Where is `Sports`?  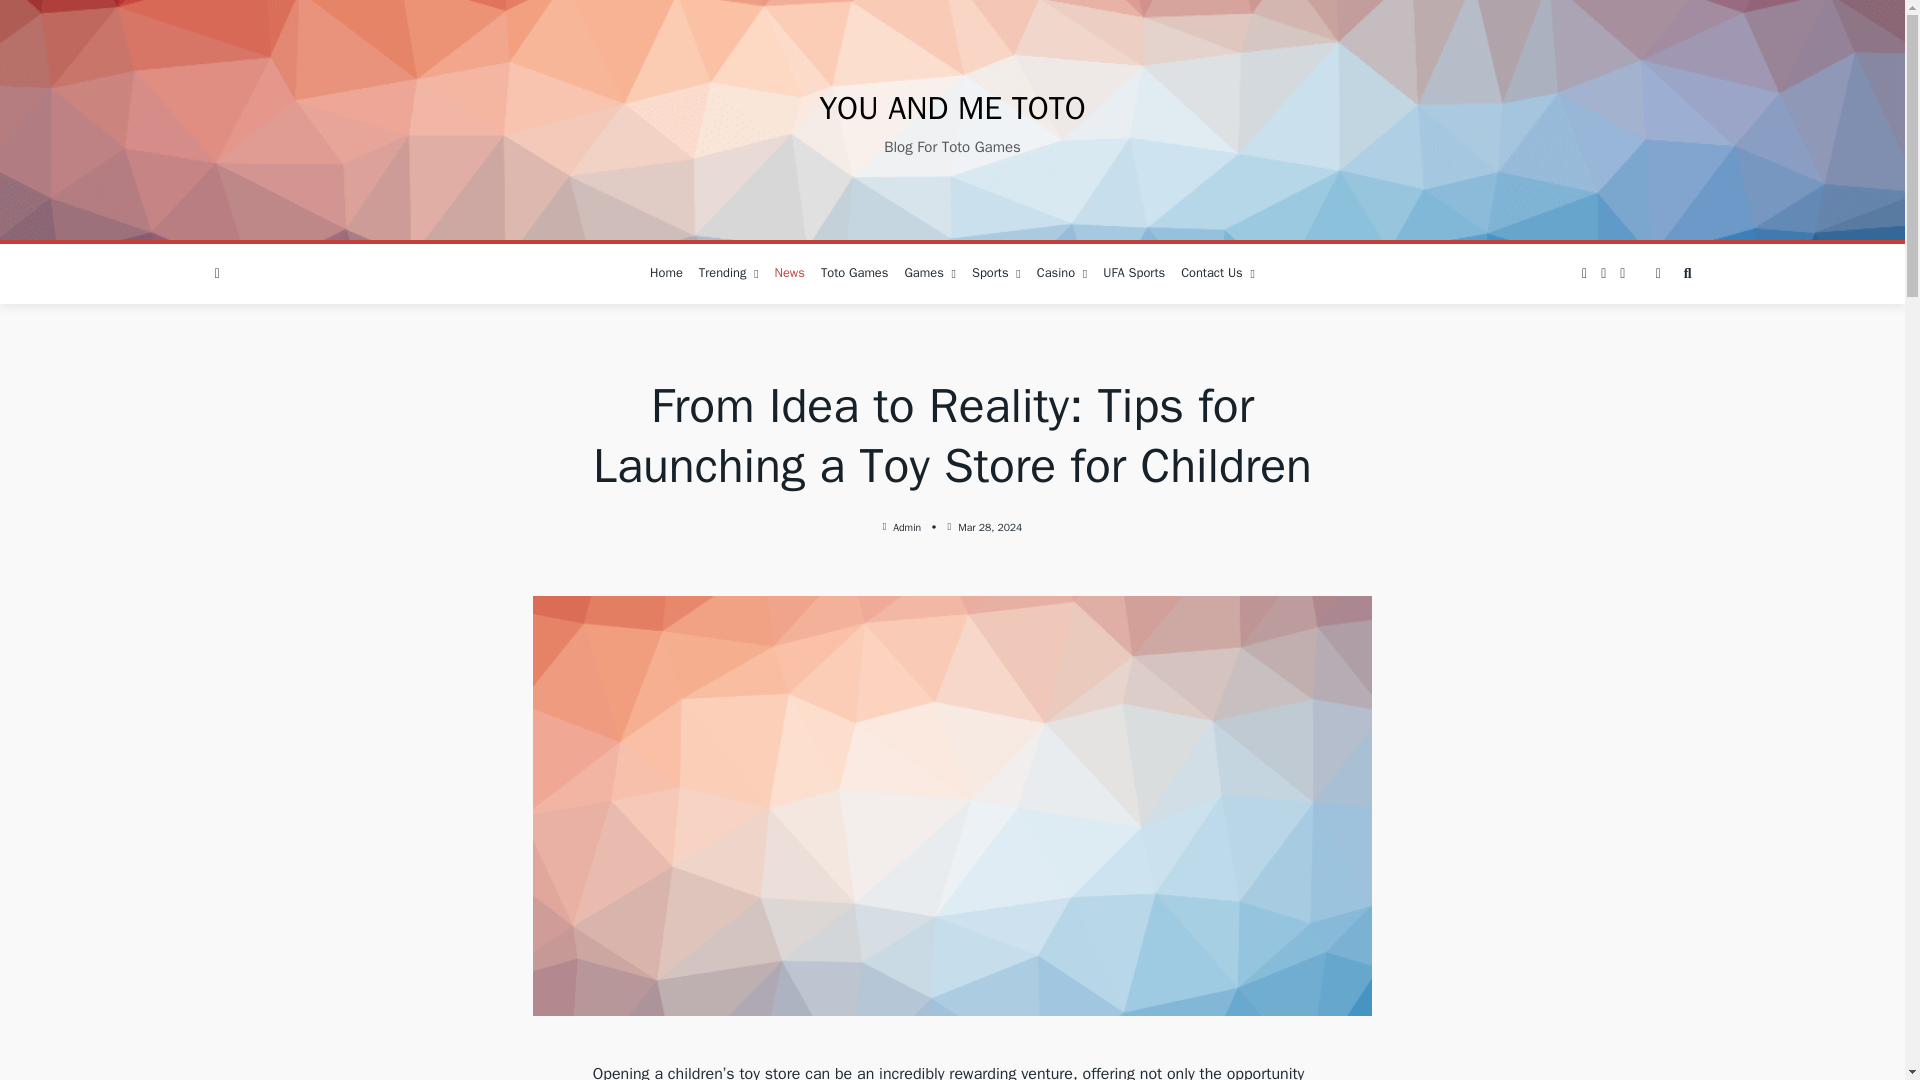
Sports is located at coordinates (996, 274).